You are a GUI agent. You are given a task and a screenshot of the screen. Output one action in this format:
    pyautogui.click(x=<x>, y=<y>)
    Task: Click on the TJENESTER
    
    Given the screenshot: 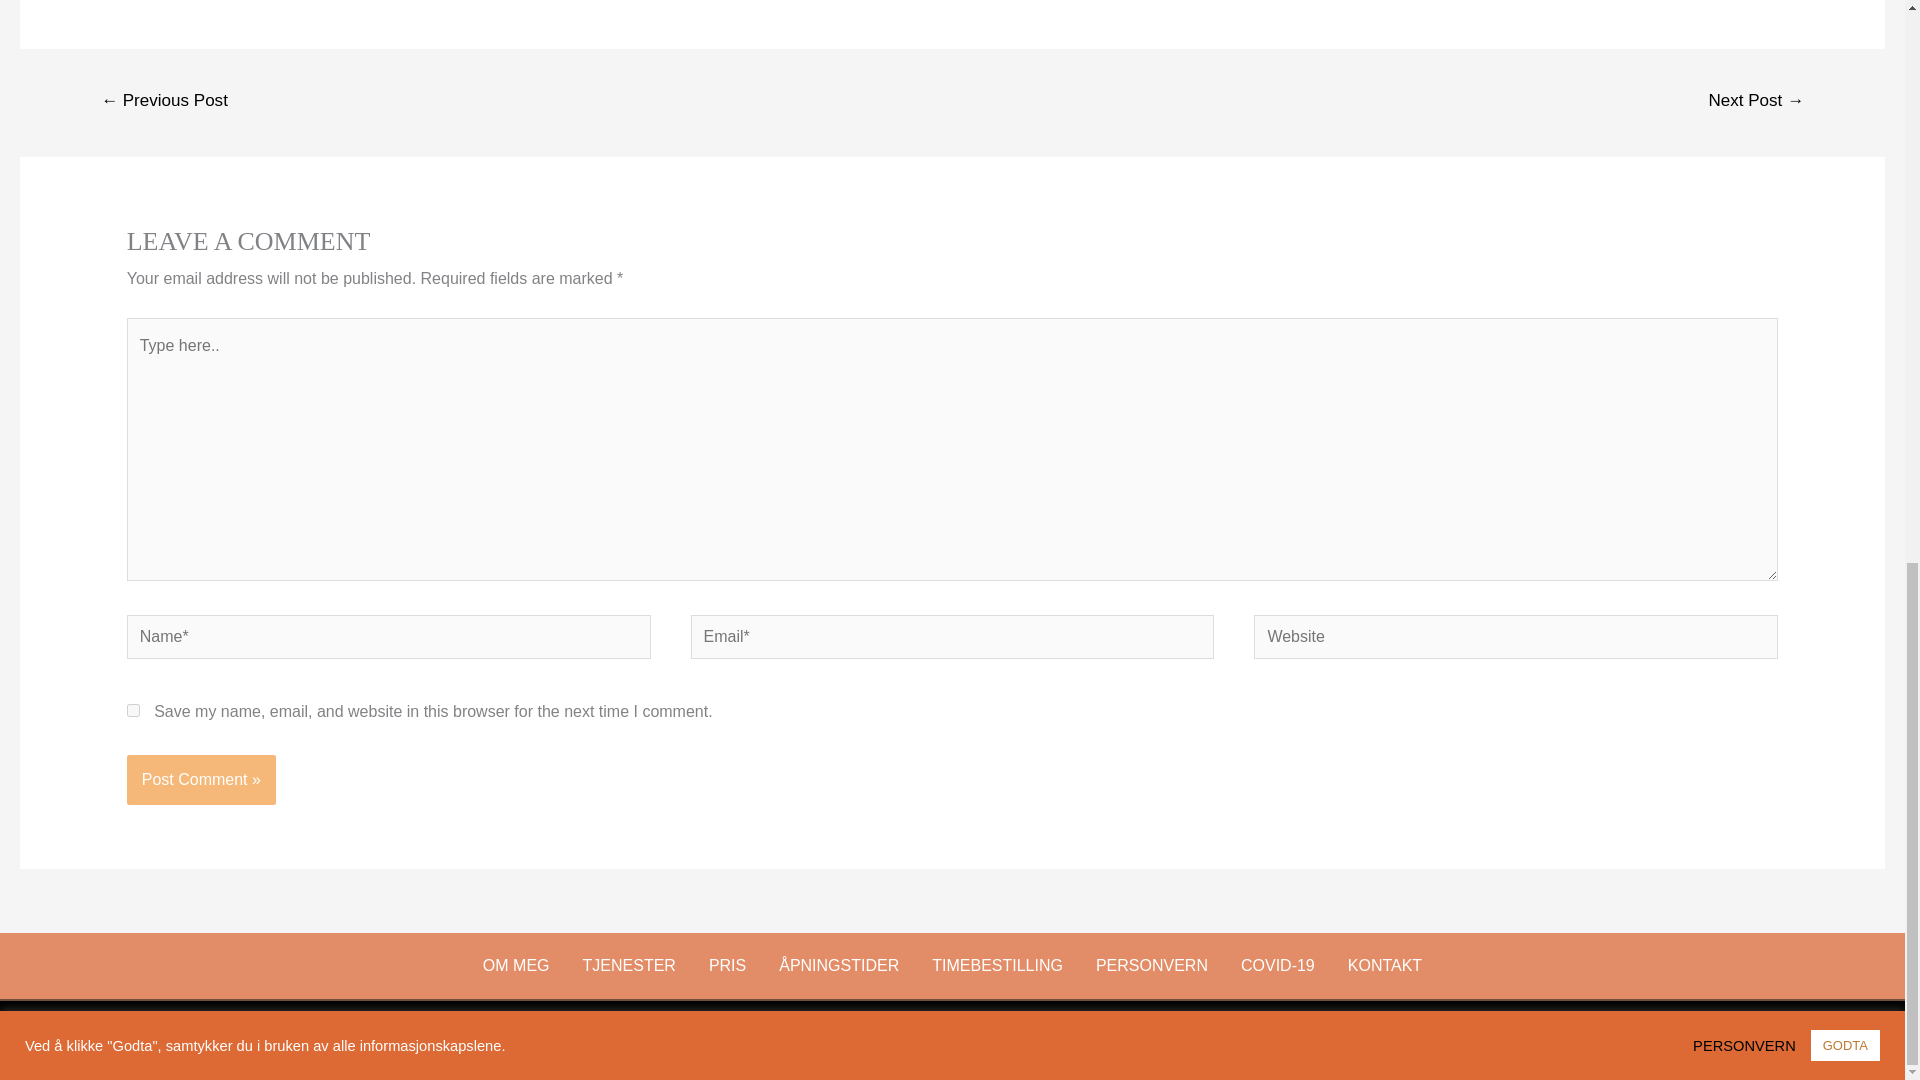 What is the action you would take?
    pyautogui.click(x=630, y=966)
    